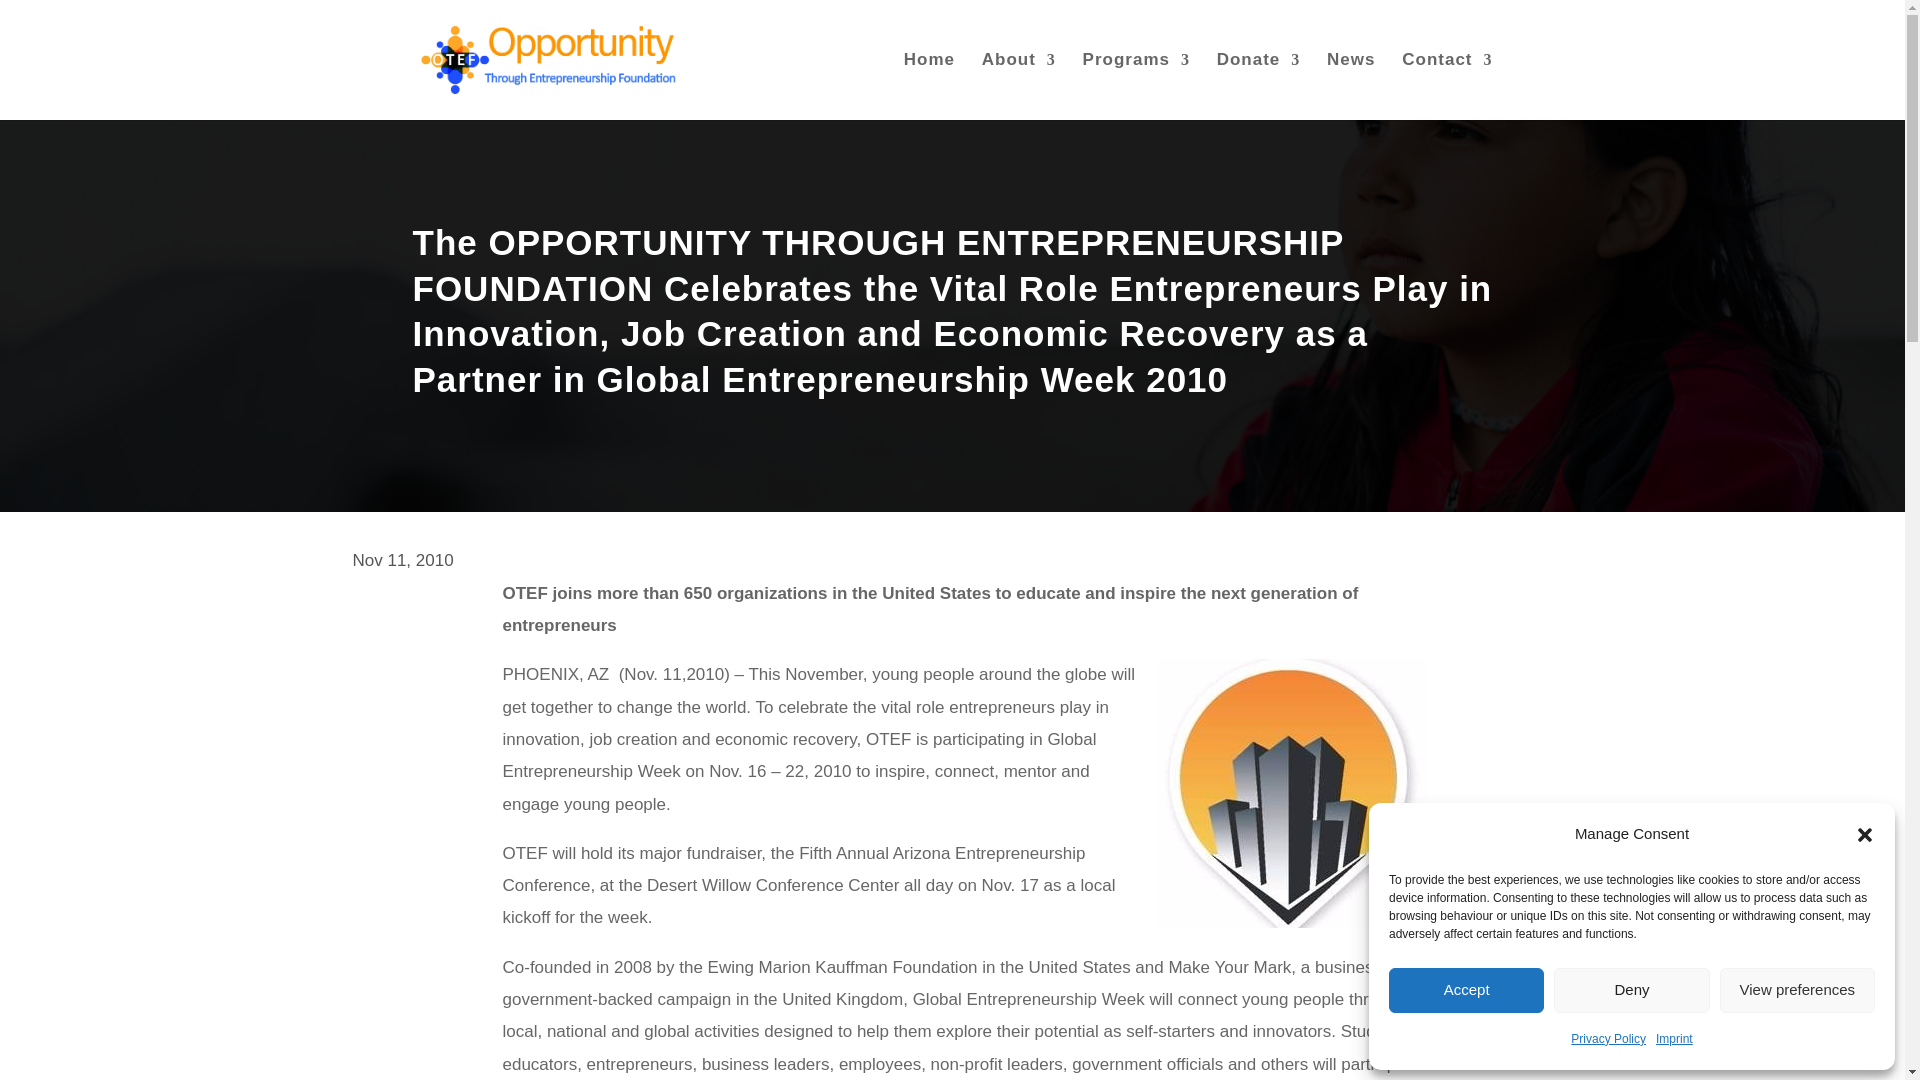  What do you see at coordinates (1798, 990) in the screenshot?
I see `View preferences` at bounding box center [1798, 990].